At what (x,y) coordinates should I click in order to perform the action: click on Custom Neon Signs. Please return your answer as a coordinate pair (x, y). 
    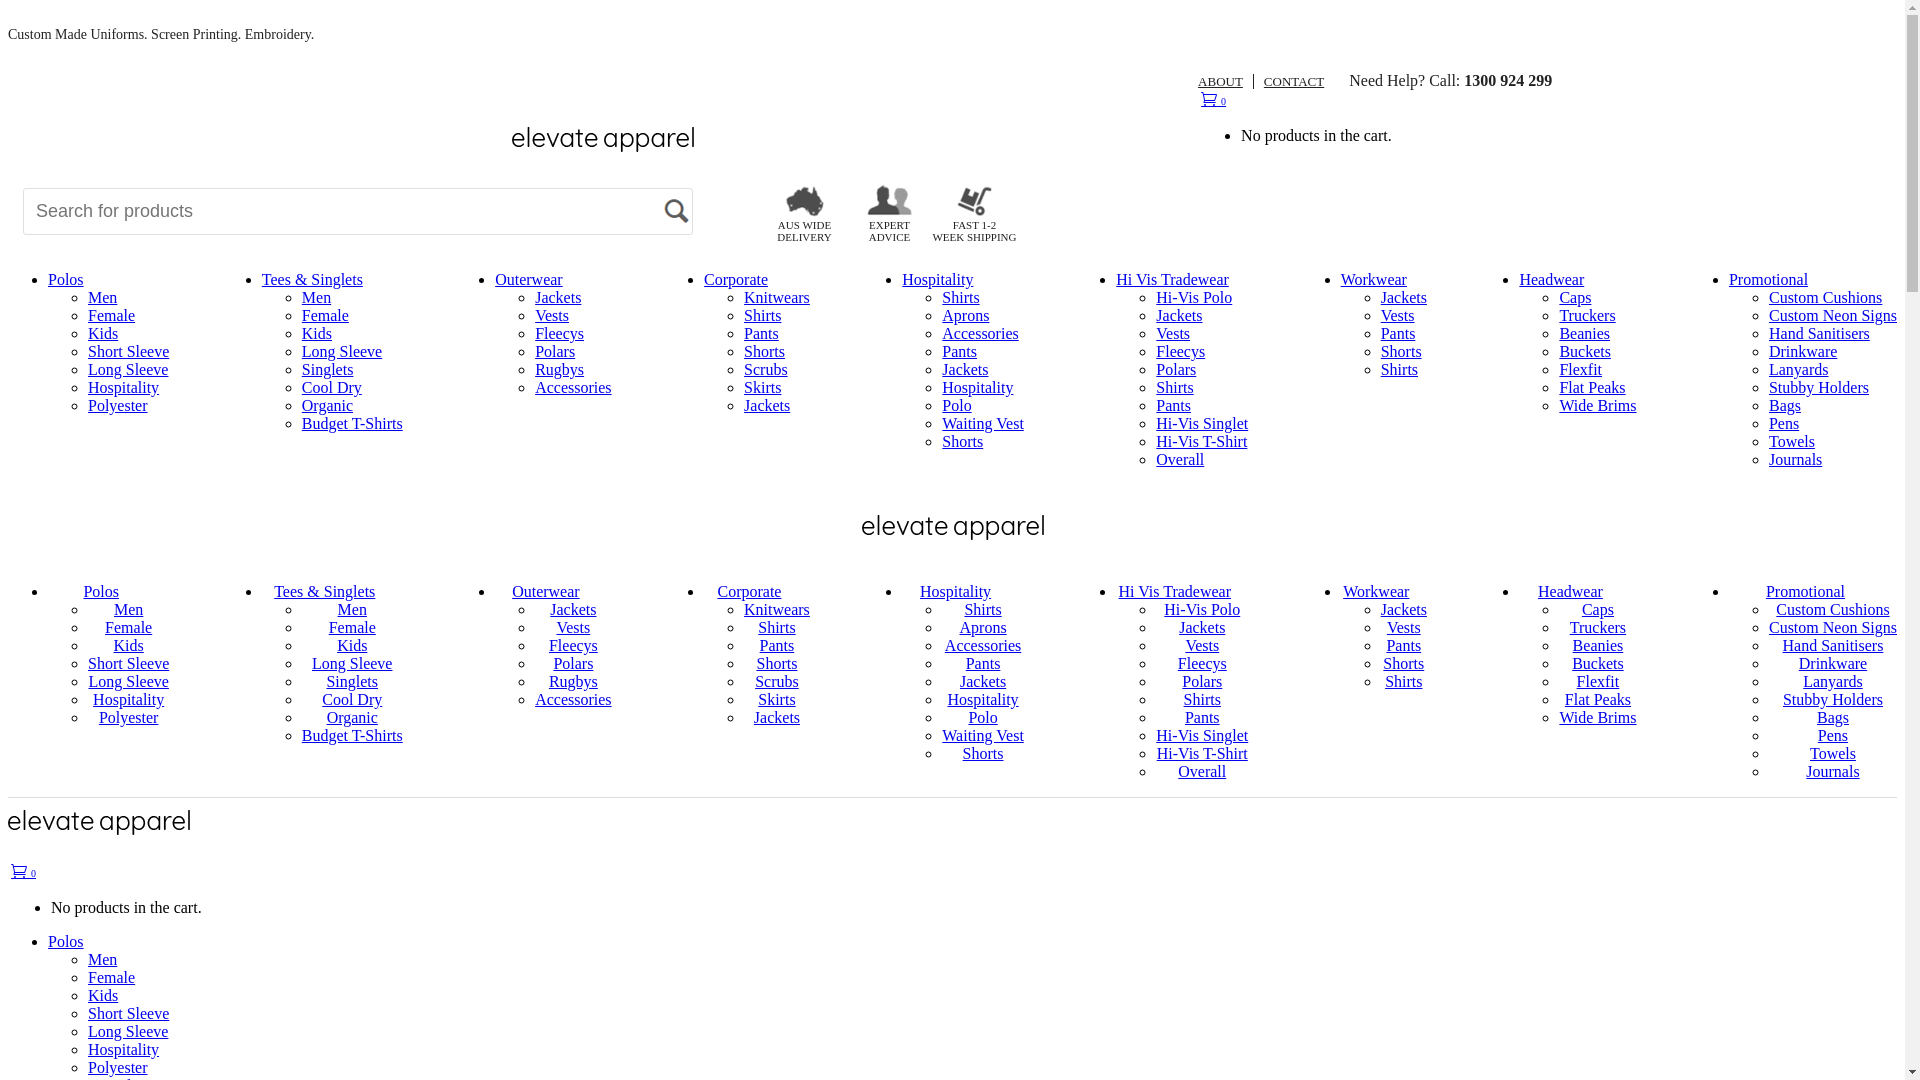
    Looking at the image, I should click on (1833, 316).